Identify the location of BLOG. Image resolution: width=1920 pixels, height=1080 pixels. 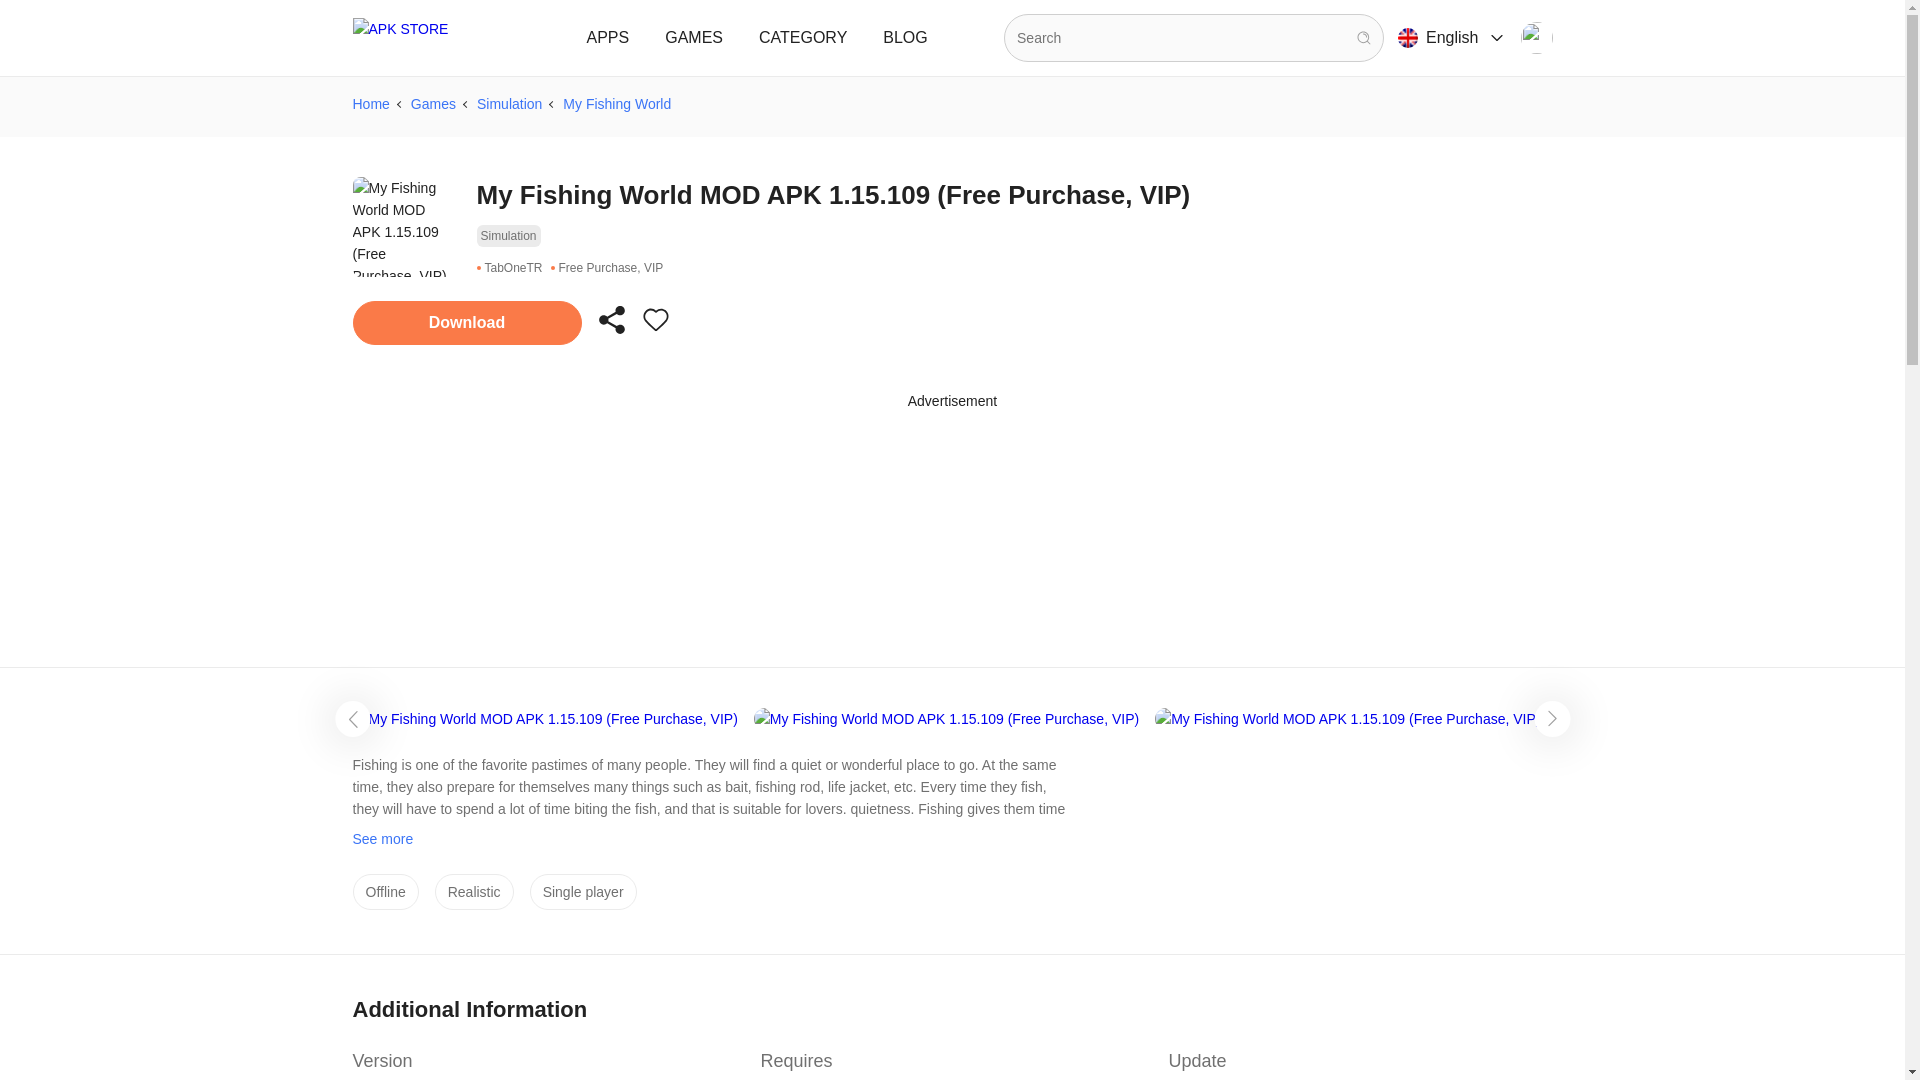
(904, 38).